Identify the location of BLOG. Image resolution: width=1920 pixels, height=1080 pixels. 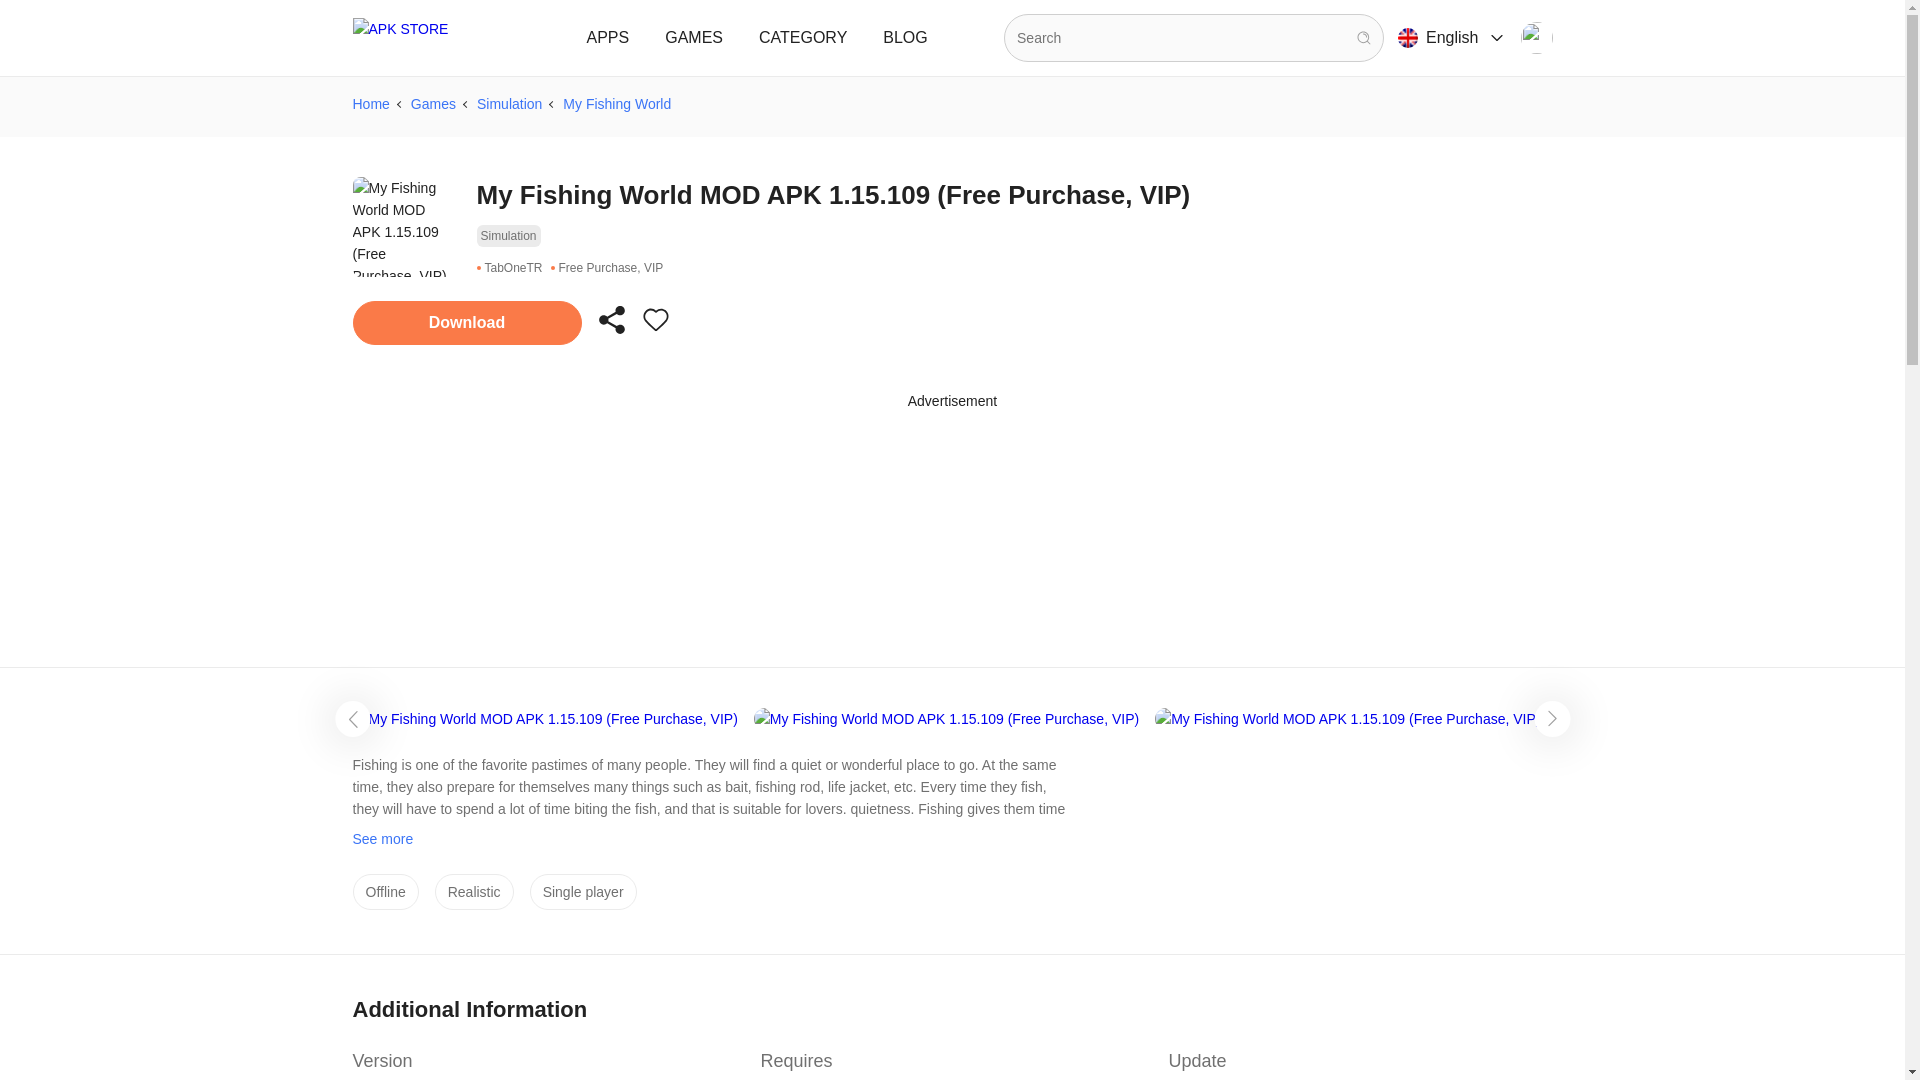
(904, 38).